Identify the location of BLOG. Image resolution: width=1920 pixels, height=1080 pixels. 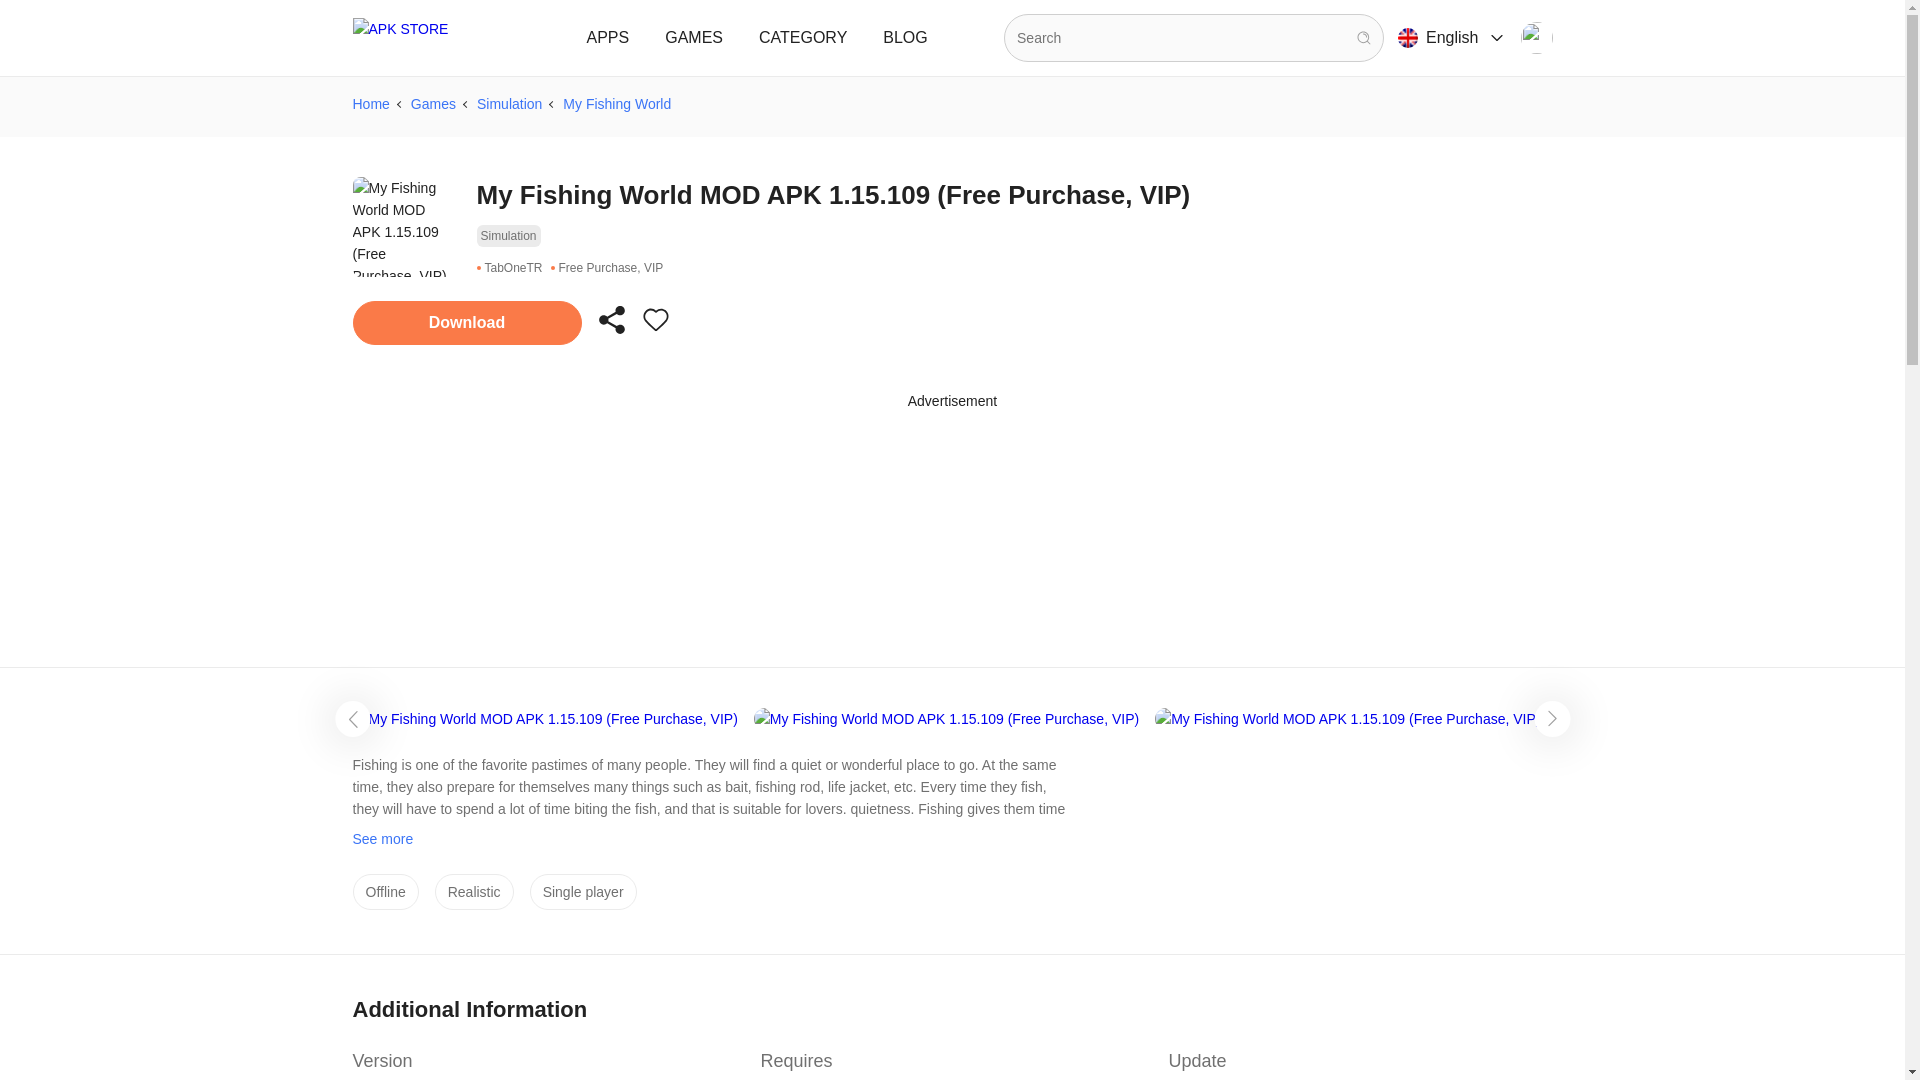
(904, 38).